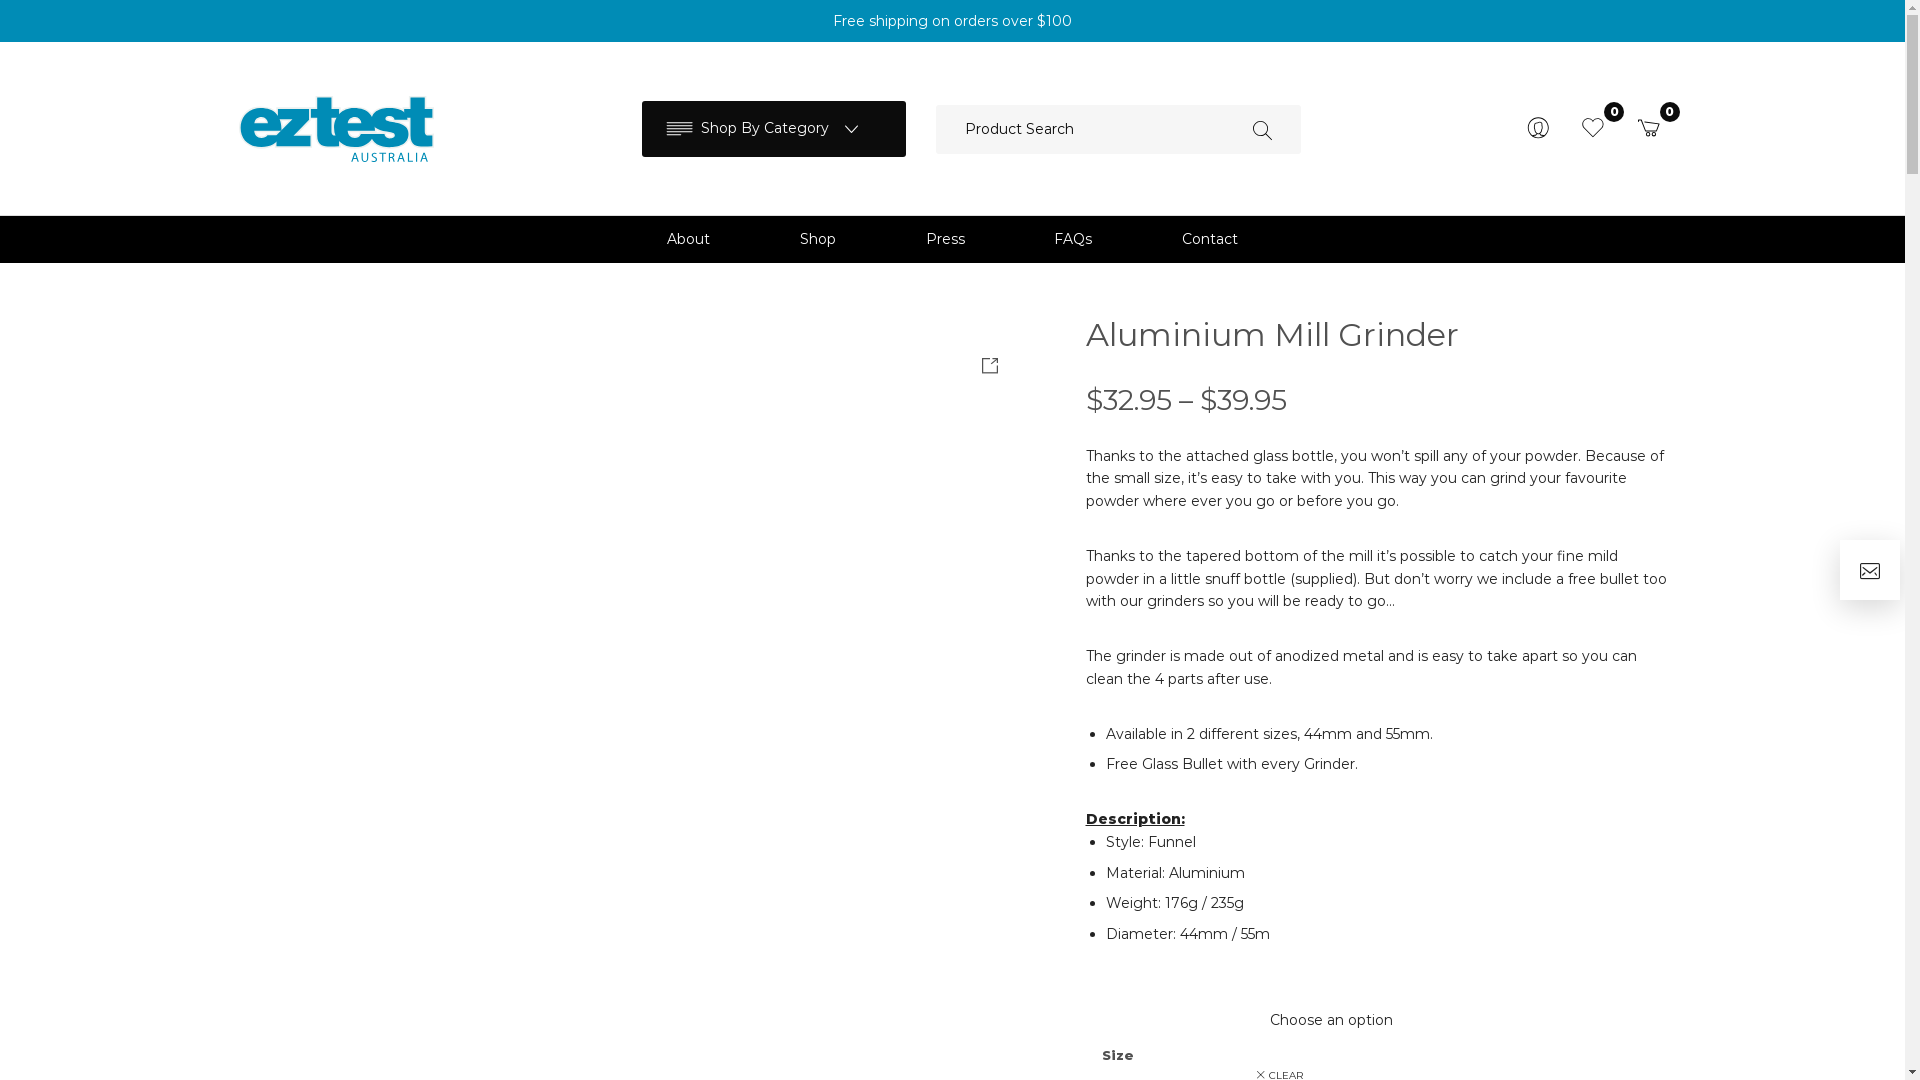  What do you see at coordinates (336, 129) in the screenshot?
I see `Ez-Test Australia` at bounding box center [336, 129].